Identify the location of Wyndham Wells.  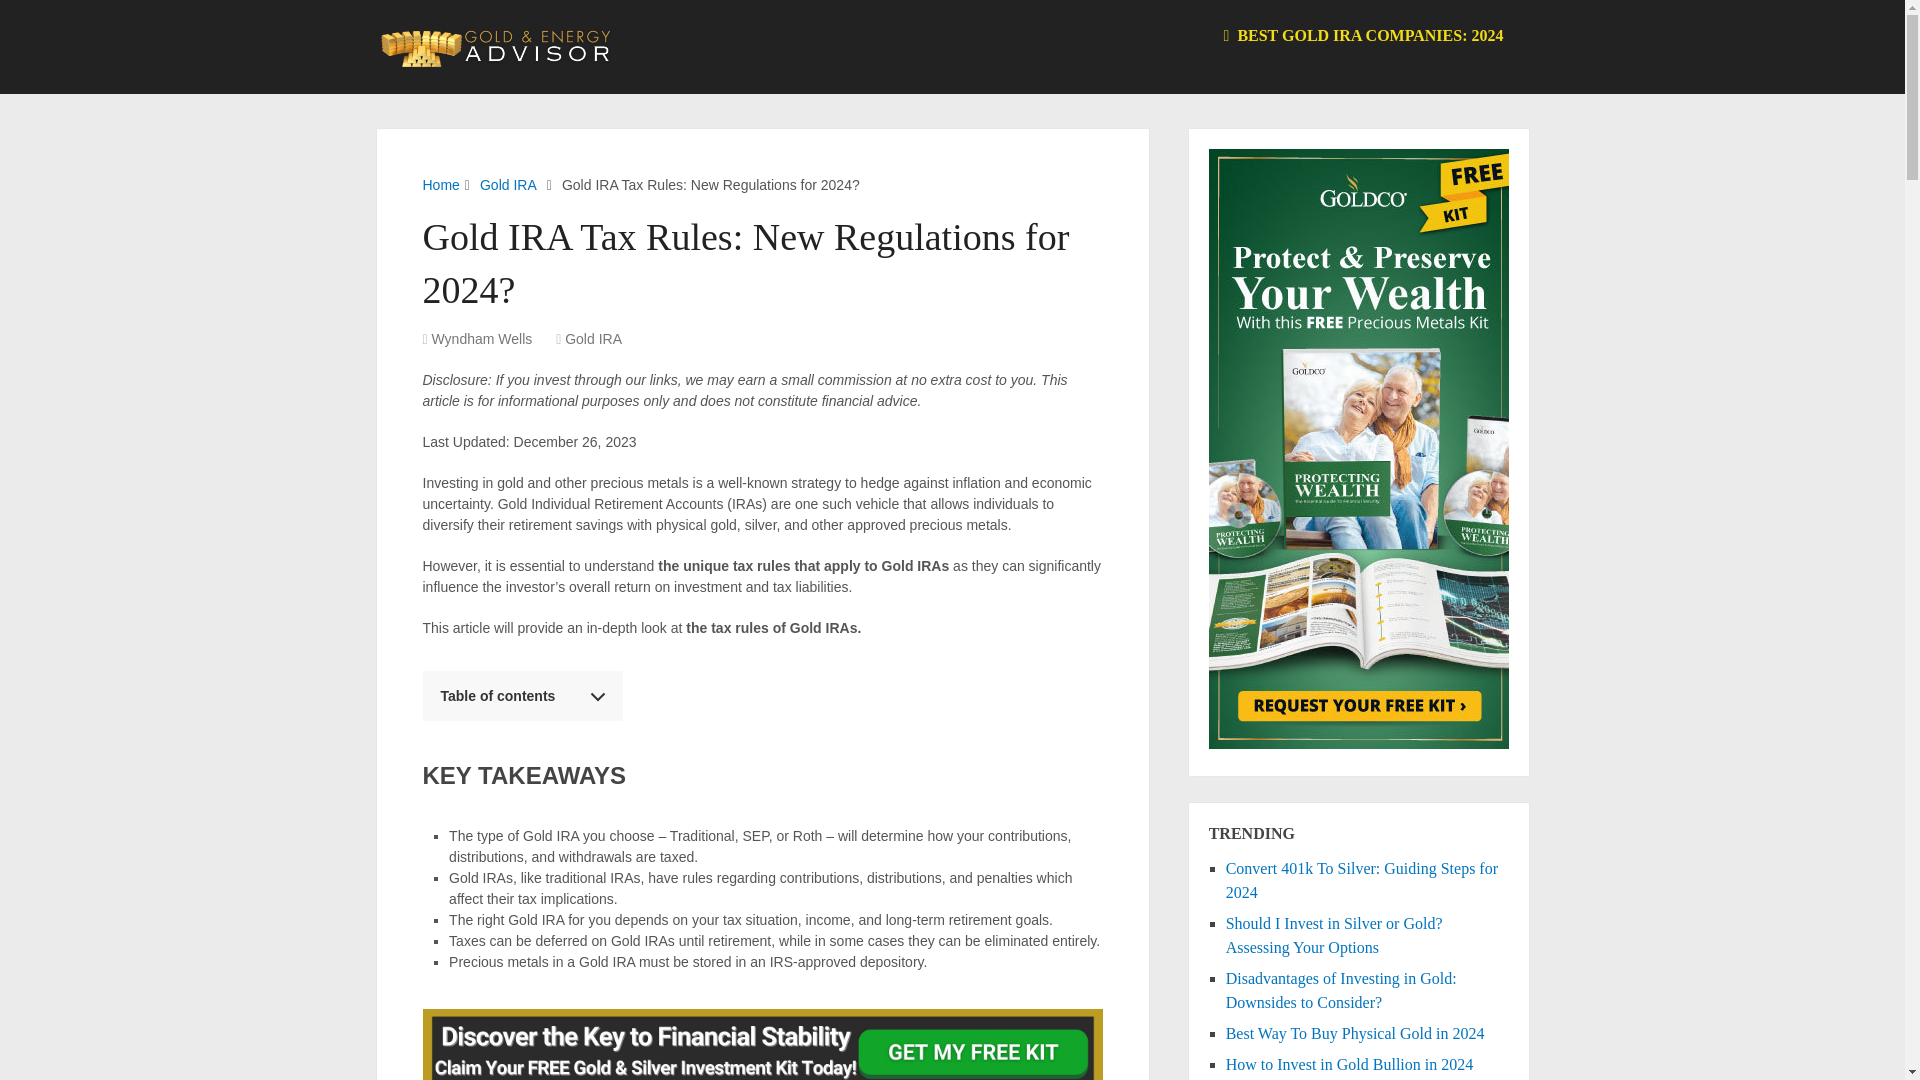
(482, 338).